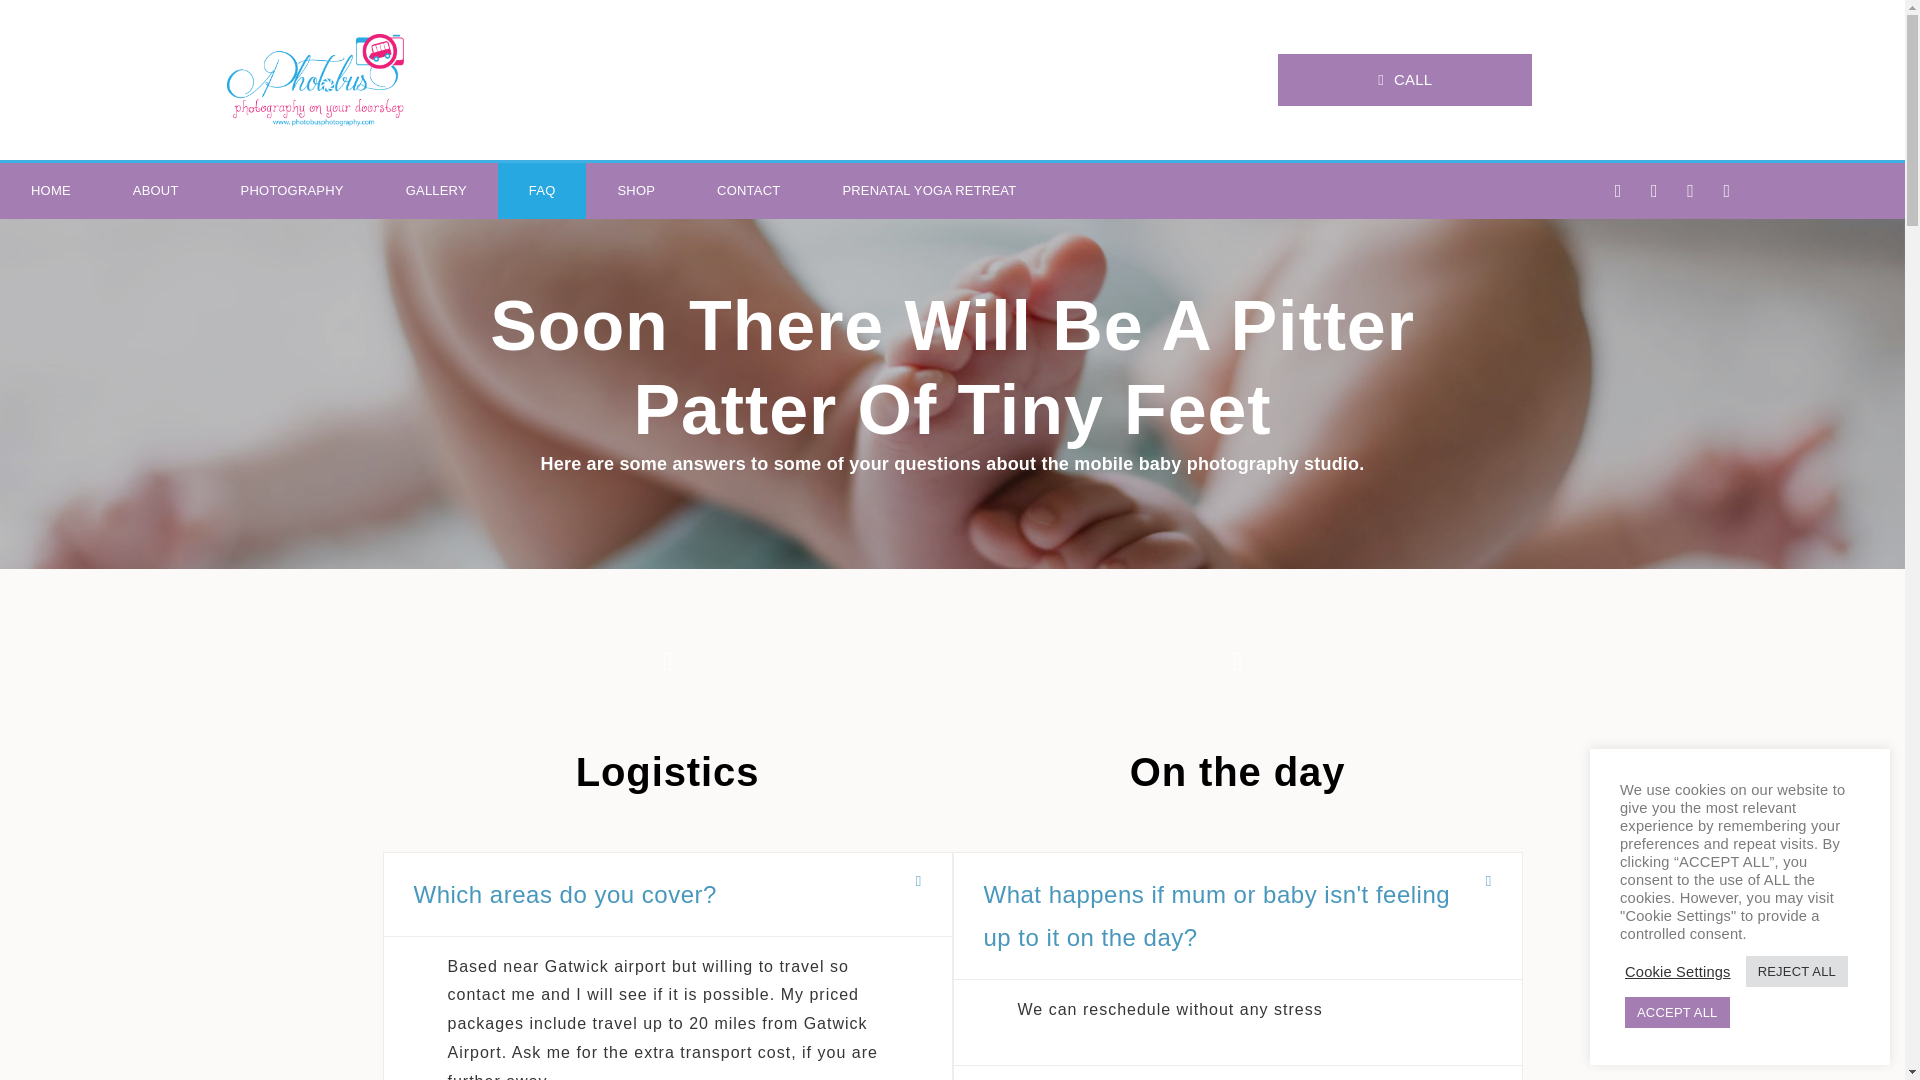  What do you see at coordinates (748, 191) in the screenshot?
I see `CONTACT` at bounding box center [748, 191].